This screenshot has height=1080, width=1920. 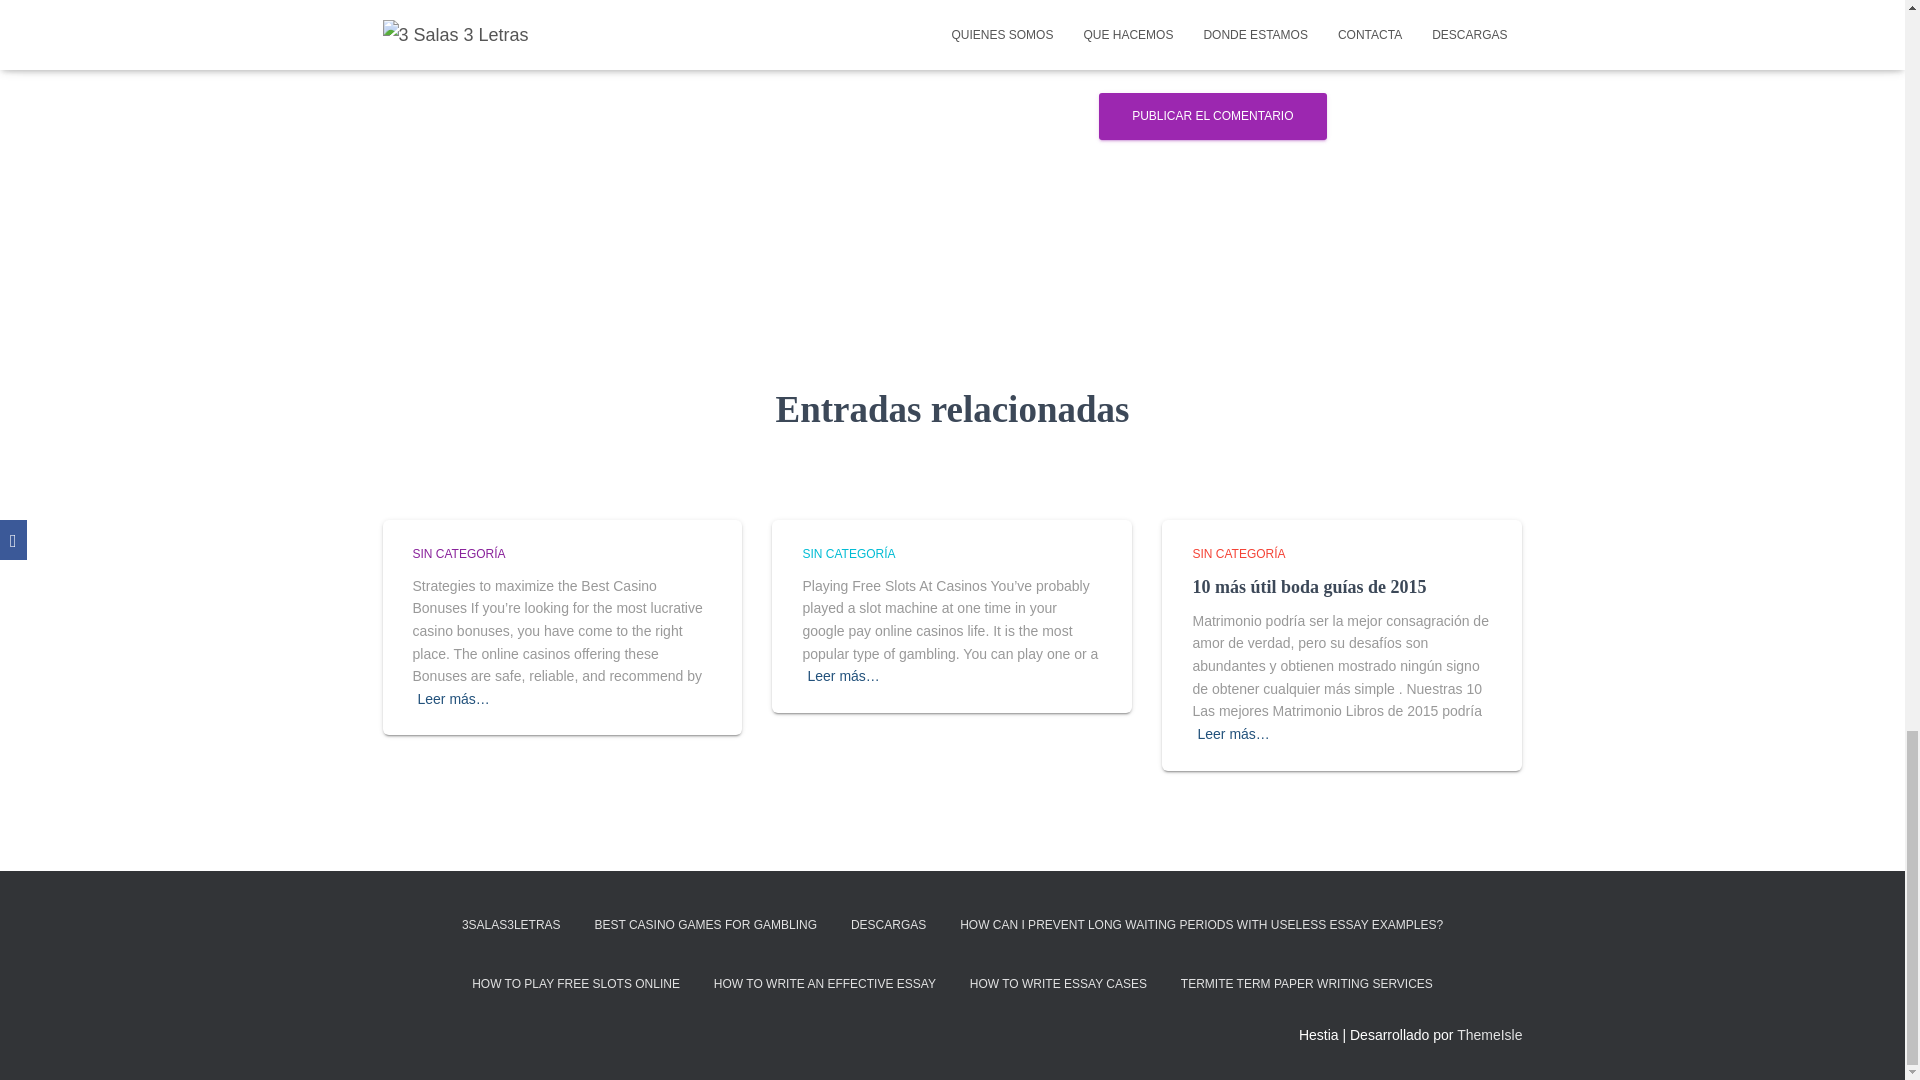 What do you see at coordinates (1212, 116) in the screenshot?
I see `Publicar el comentario` at bounding box center [1212, 116].